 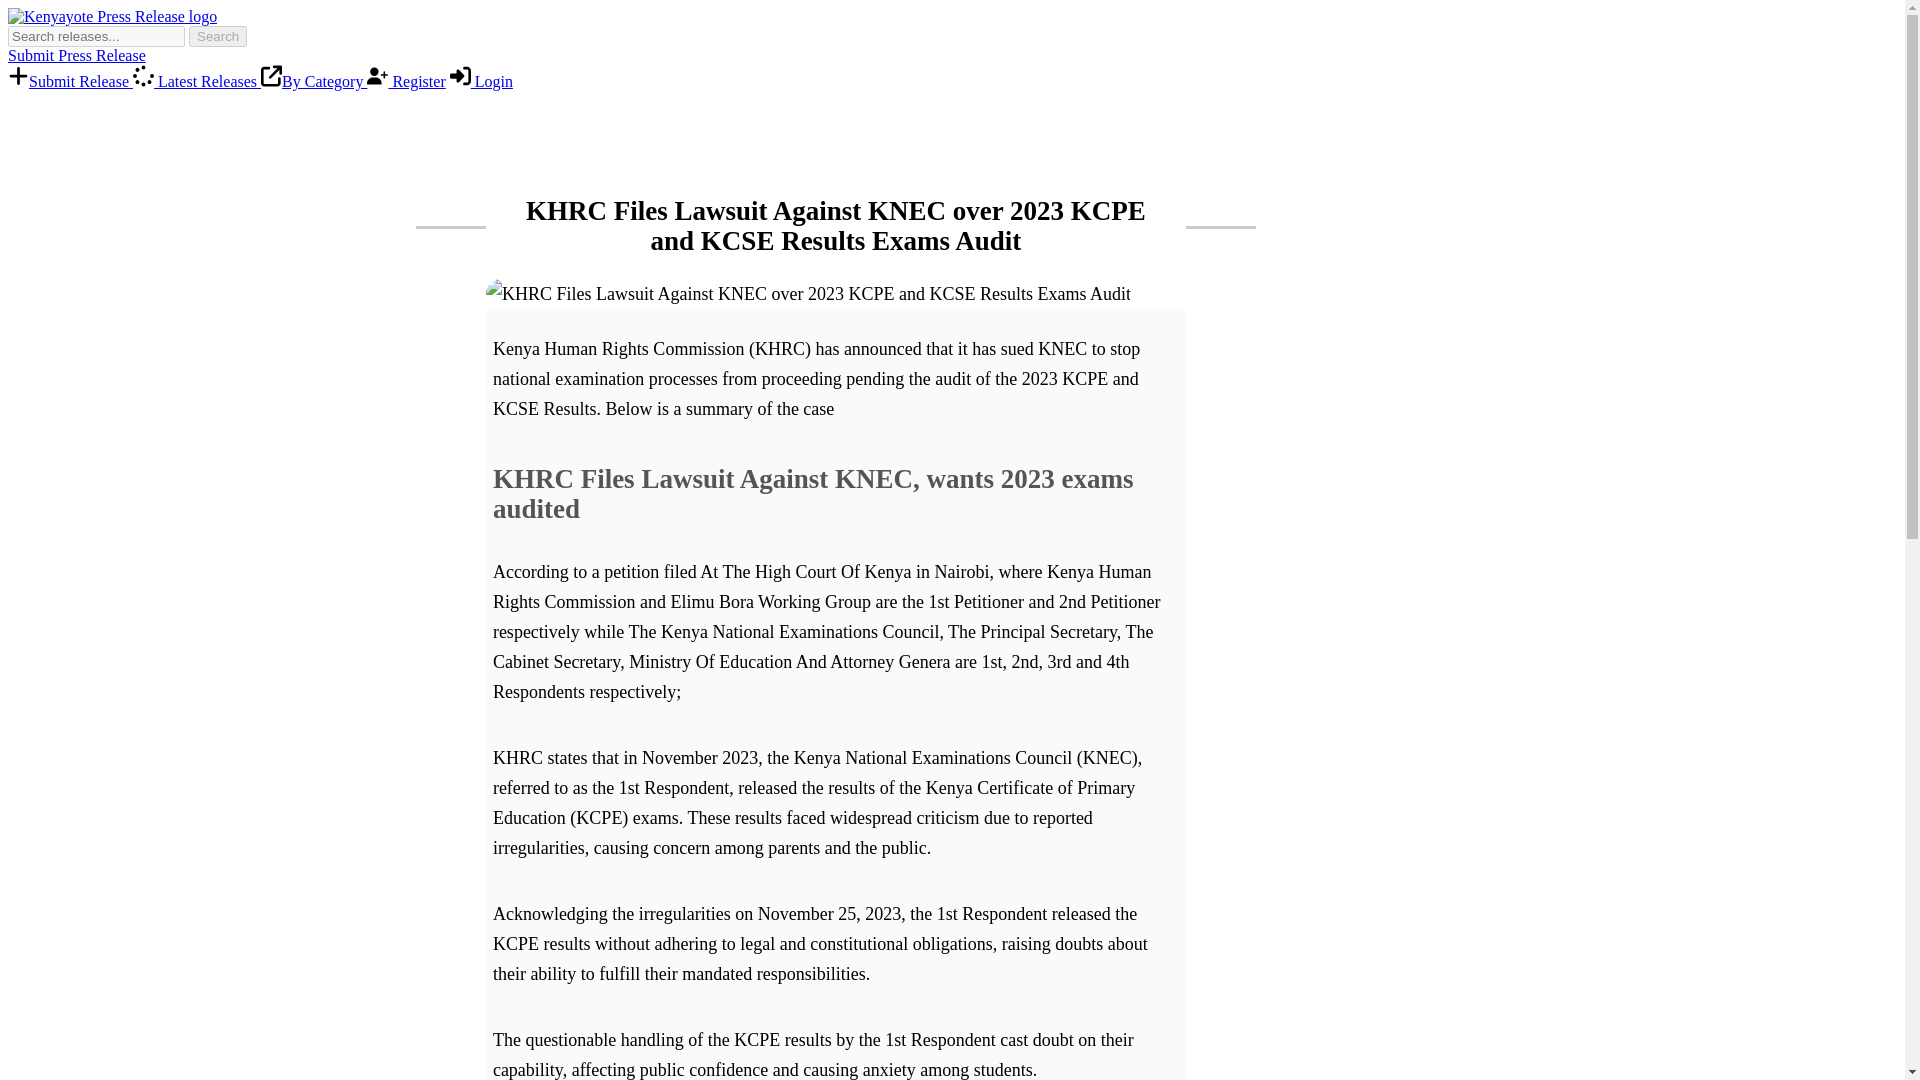 I want to click on Latest Releases, so click(x=196, y=81).